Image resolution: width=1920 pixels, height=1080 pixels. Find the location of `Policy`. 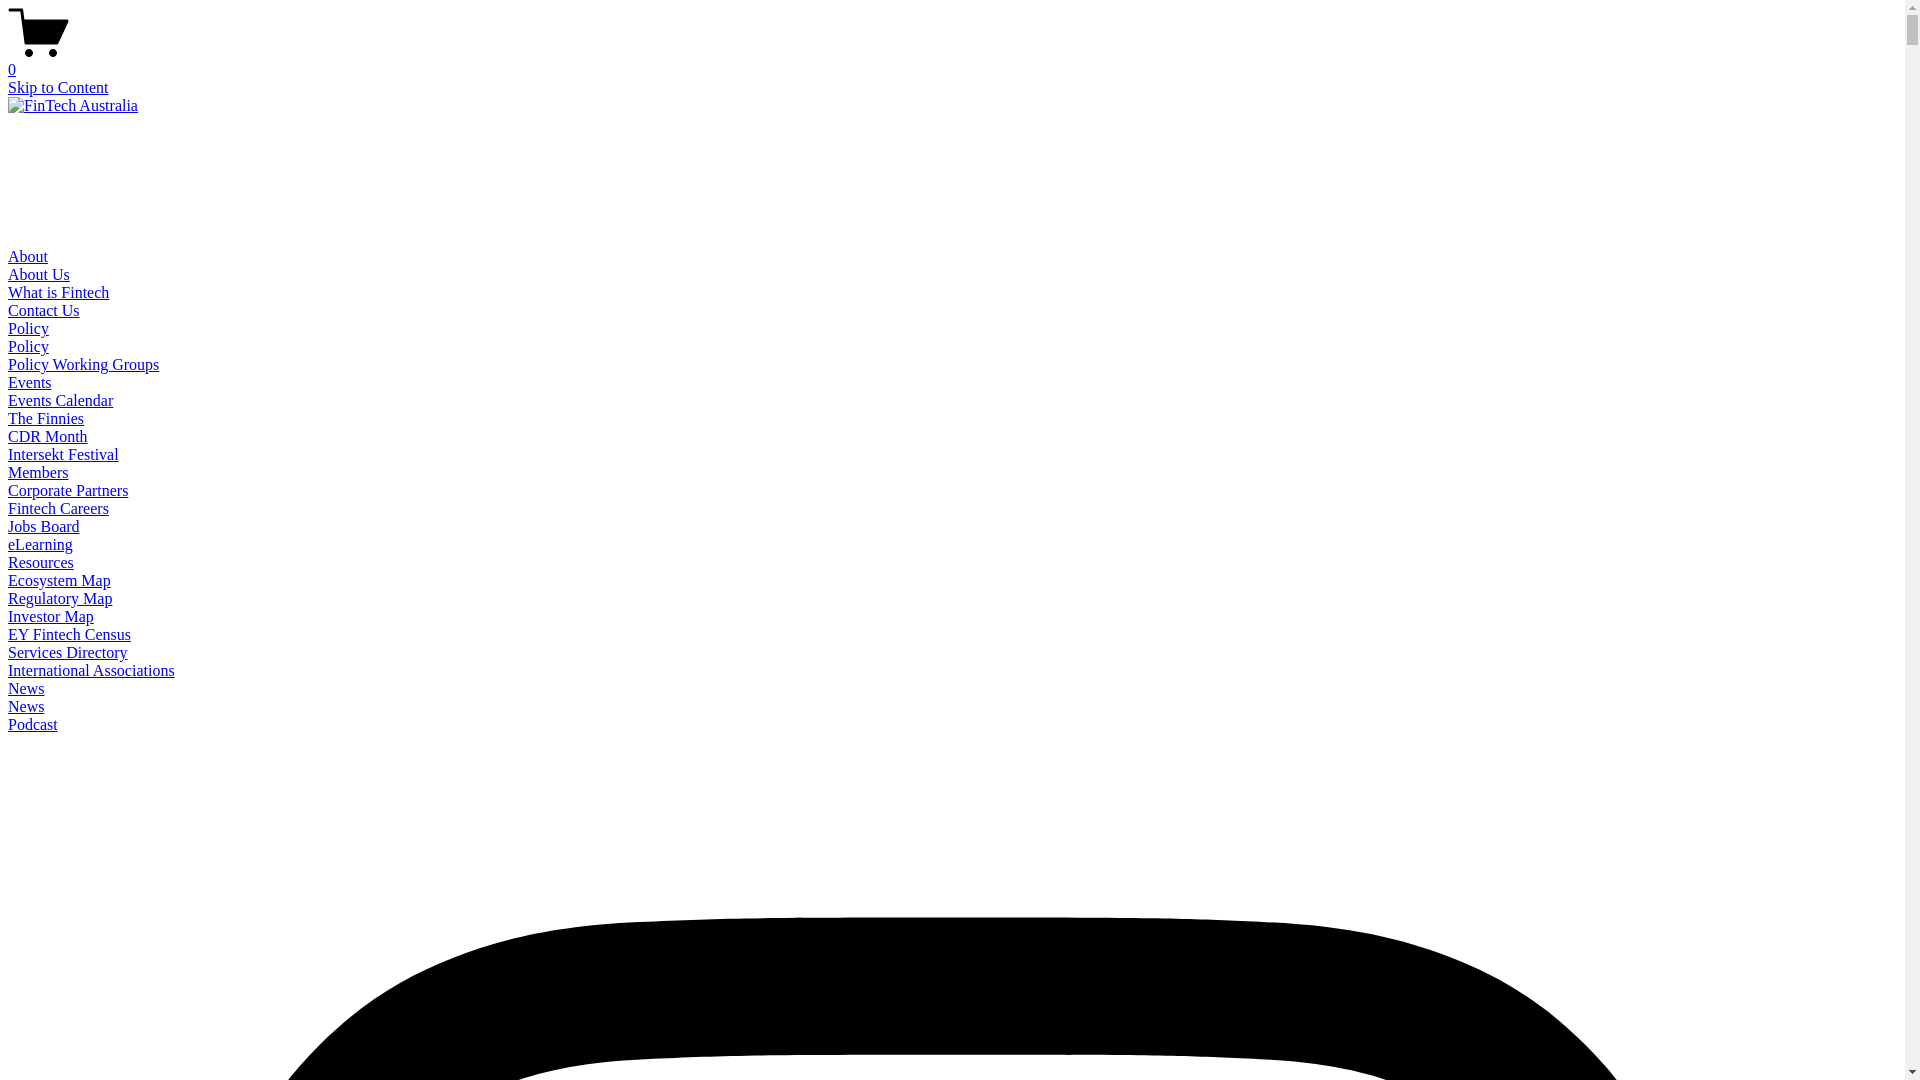

Policy is located at coordinates (28, 328).